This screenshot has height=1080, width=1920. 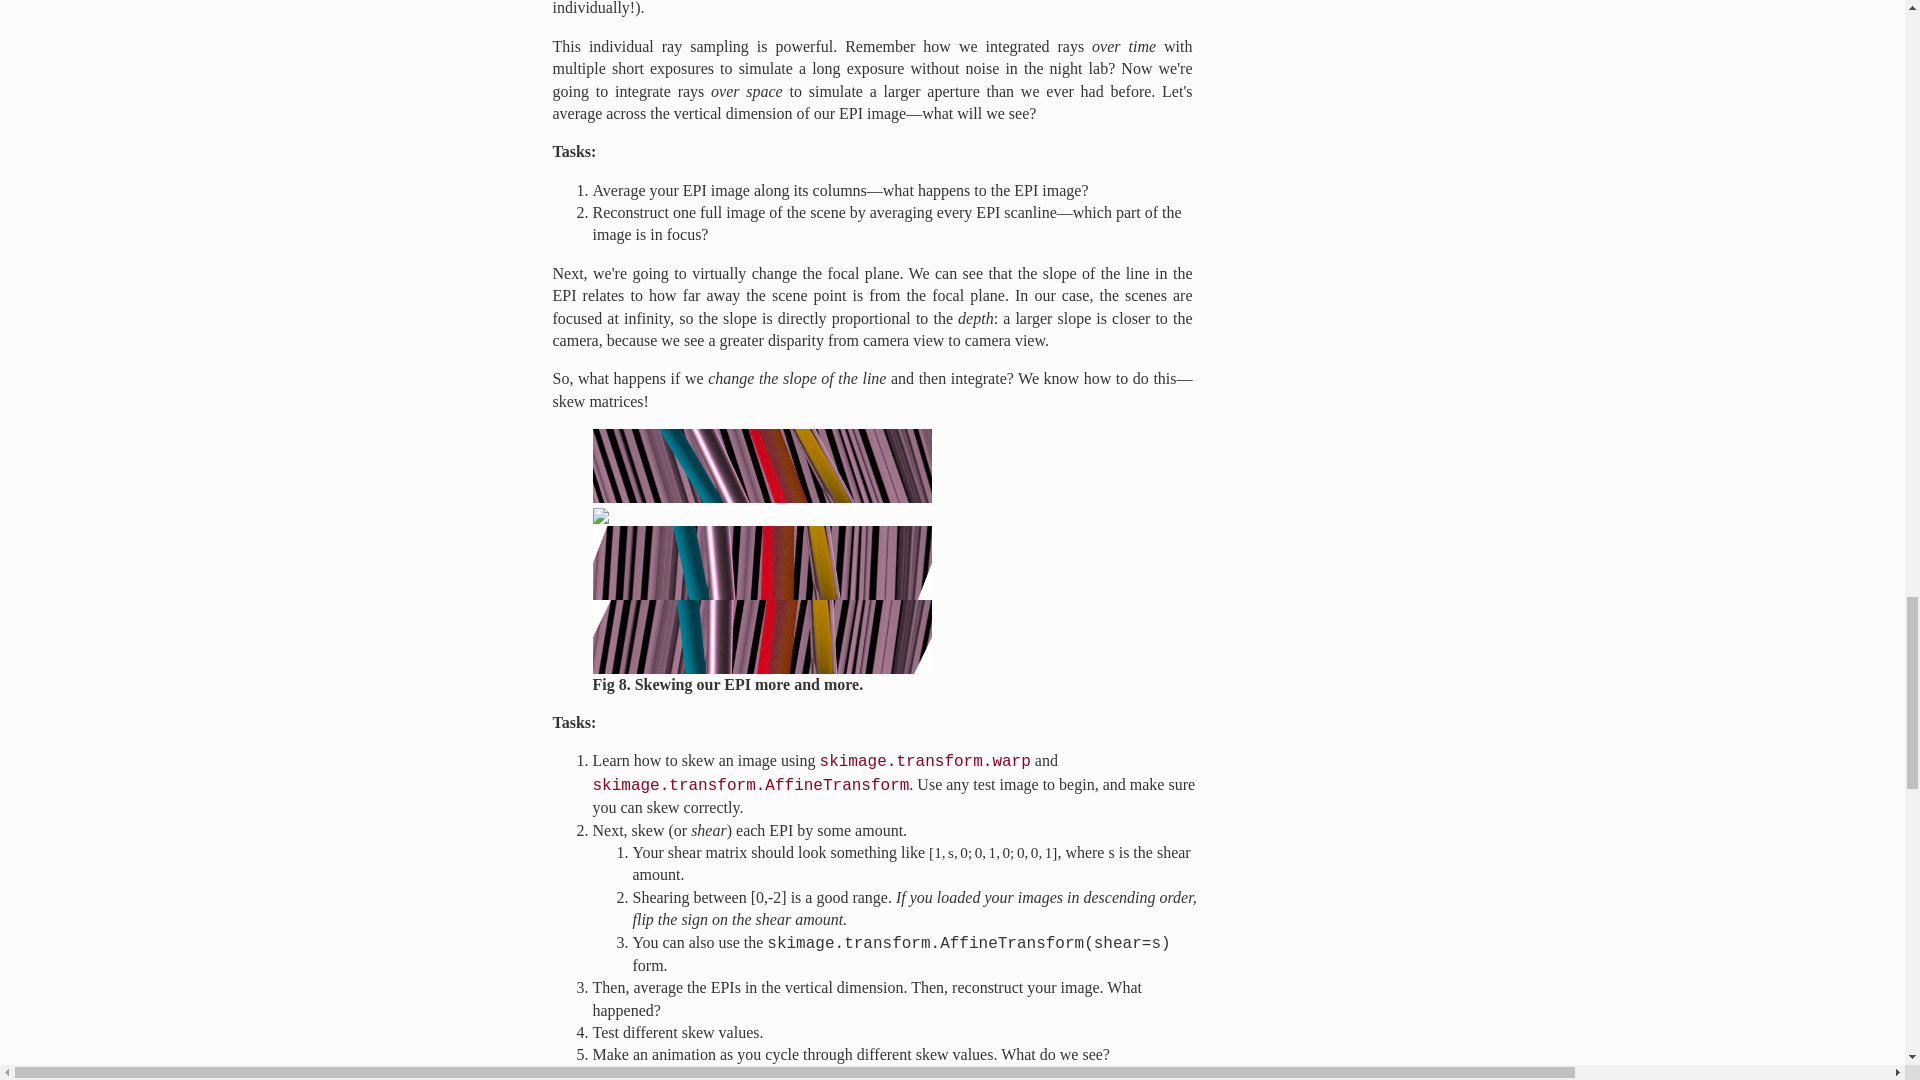 I want to click on skimage.transform.AffineTransform, so click(x=750, y=785).